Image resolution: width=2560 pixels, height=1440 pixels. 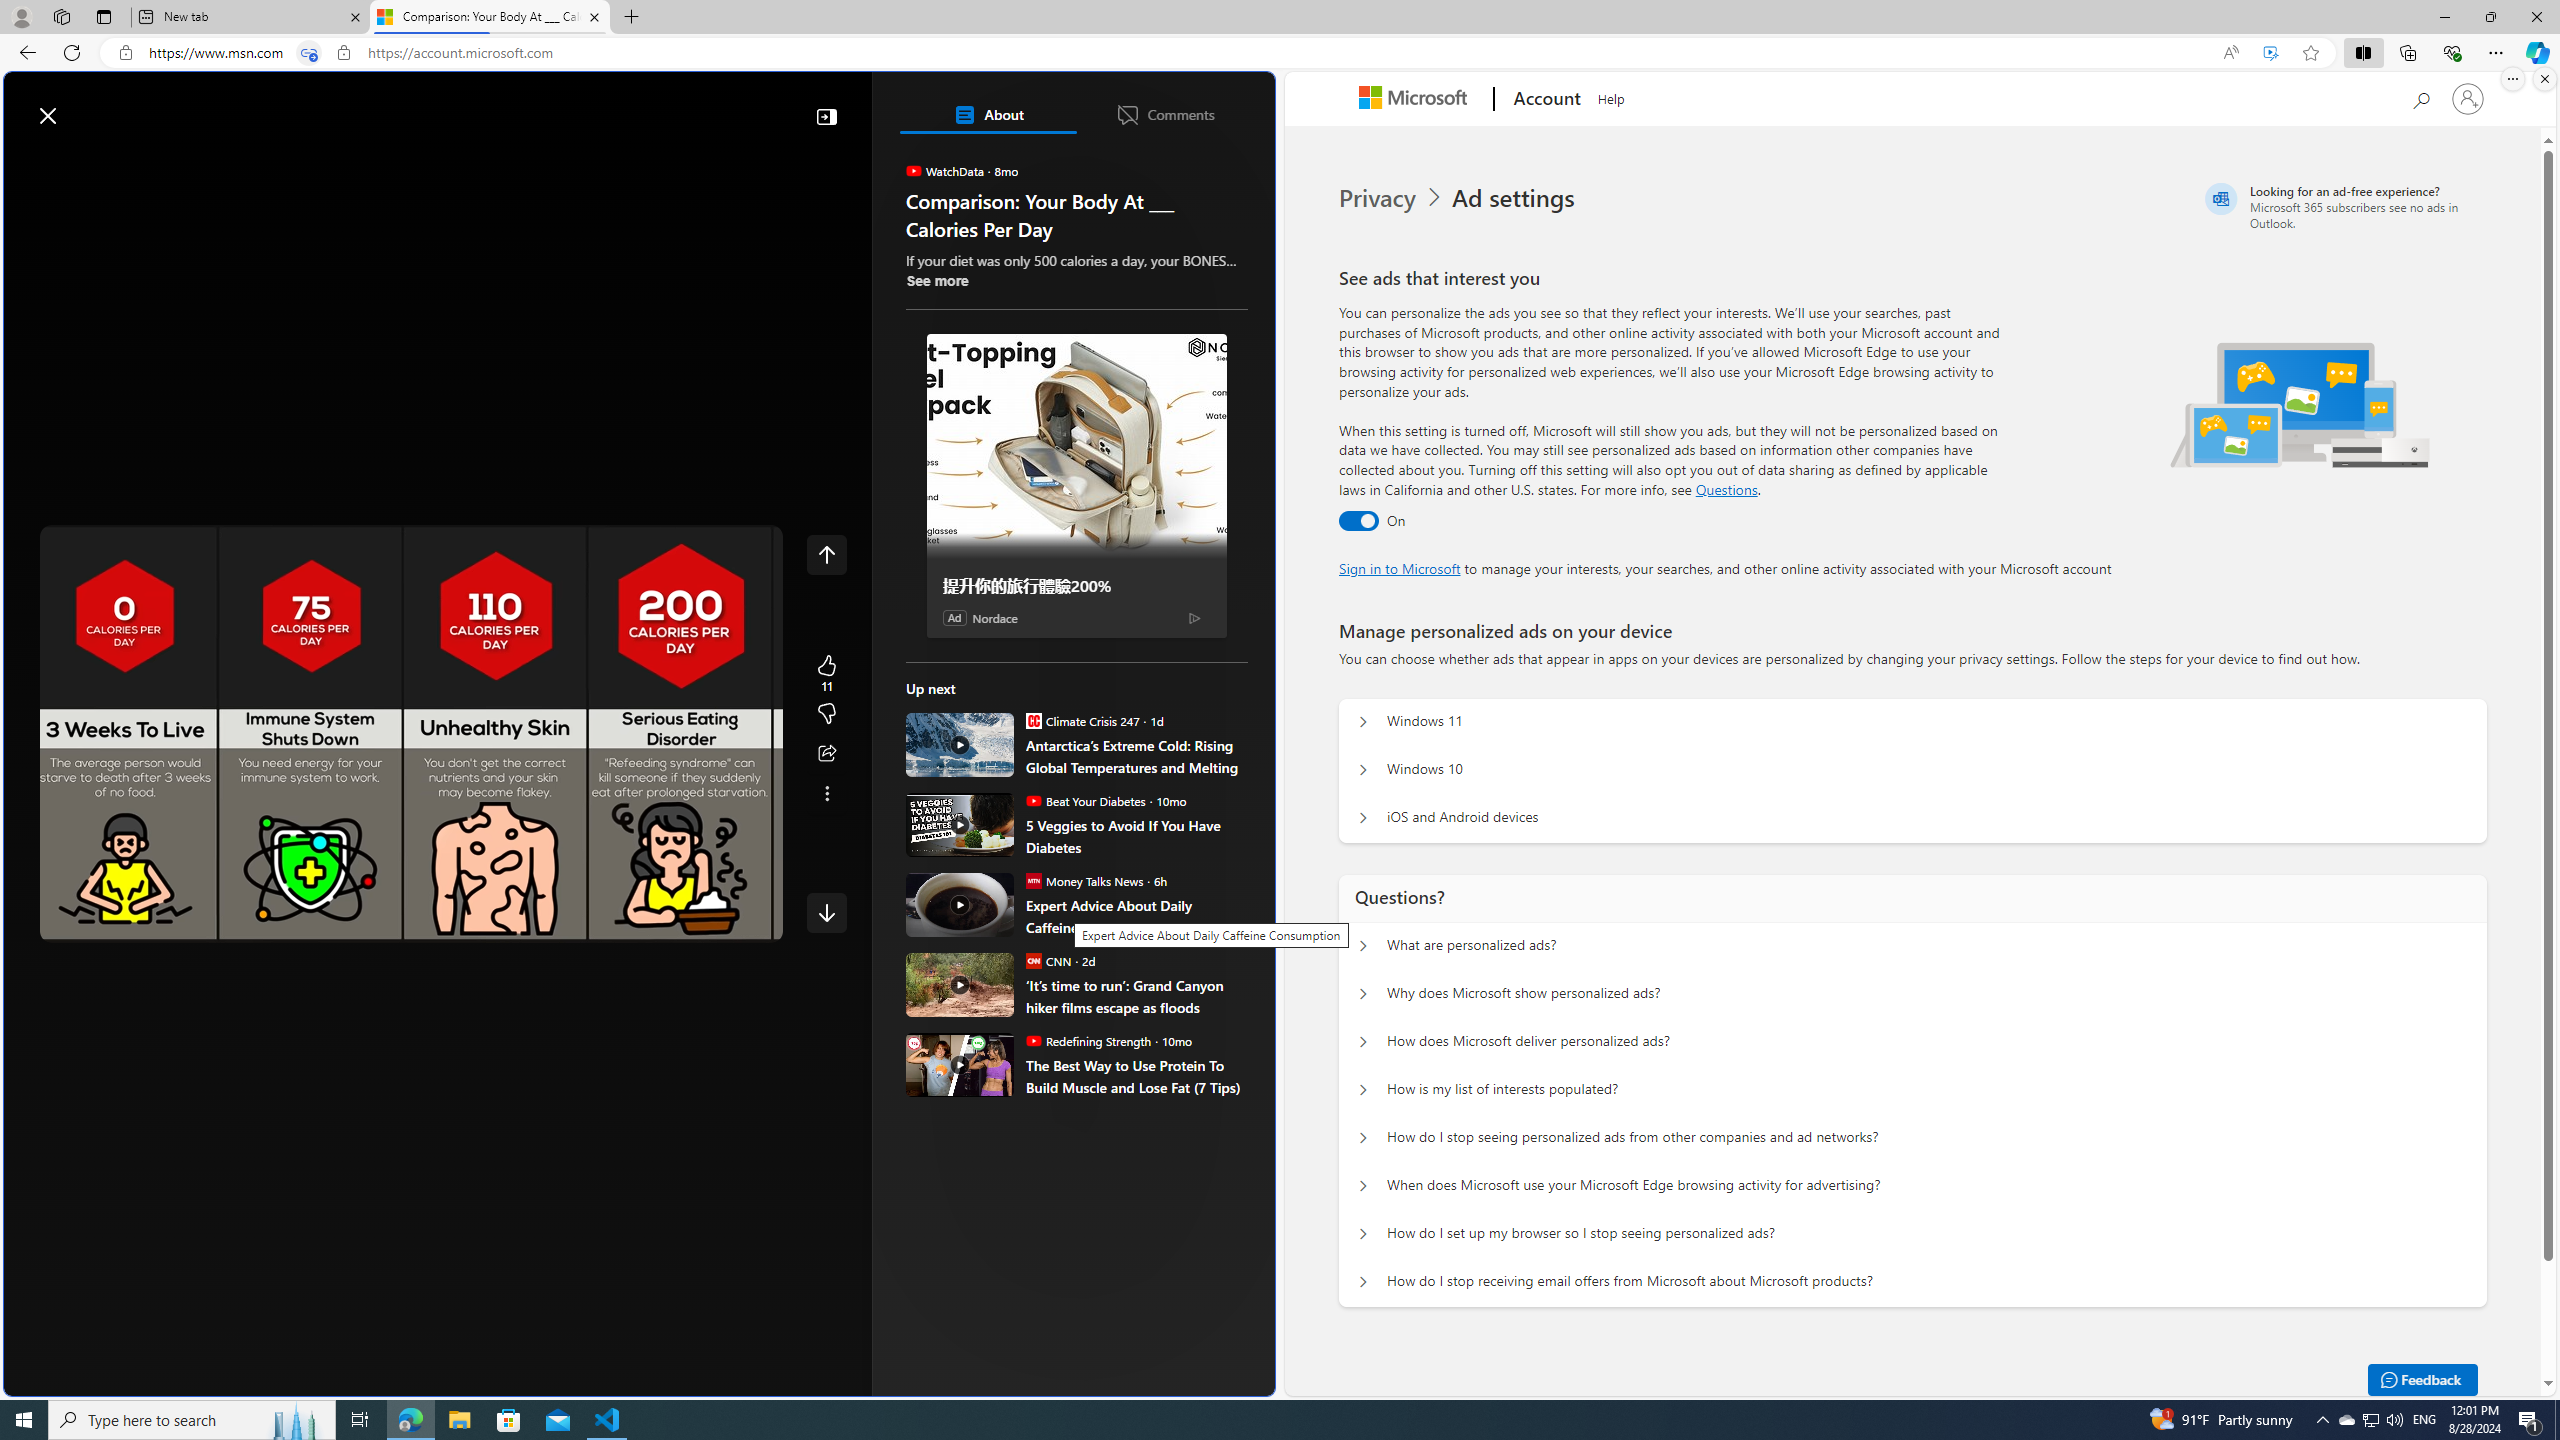 I want to click on CNN CNN, so click(x=1048, y=960).